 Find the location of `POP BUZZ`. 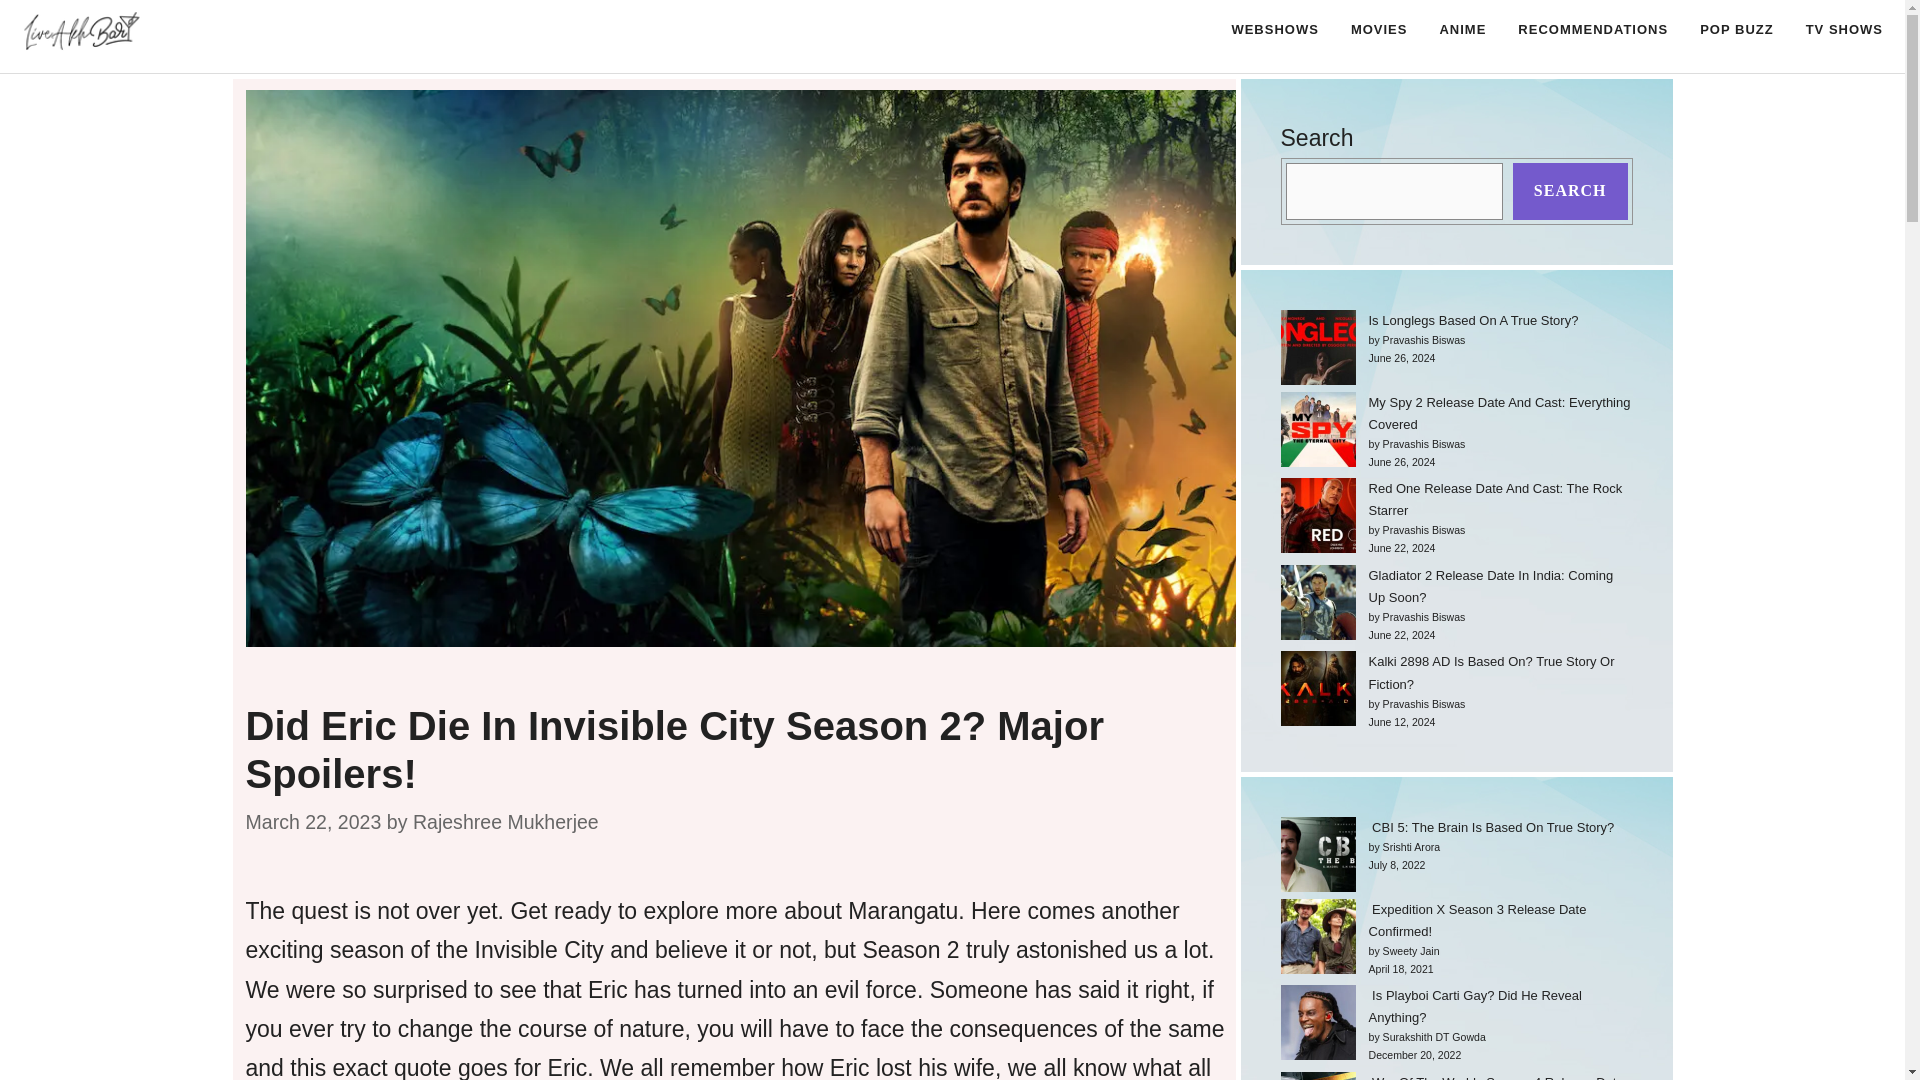

POP BUZZ is located at coordinates (1736, 30).